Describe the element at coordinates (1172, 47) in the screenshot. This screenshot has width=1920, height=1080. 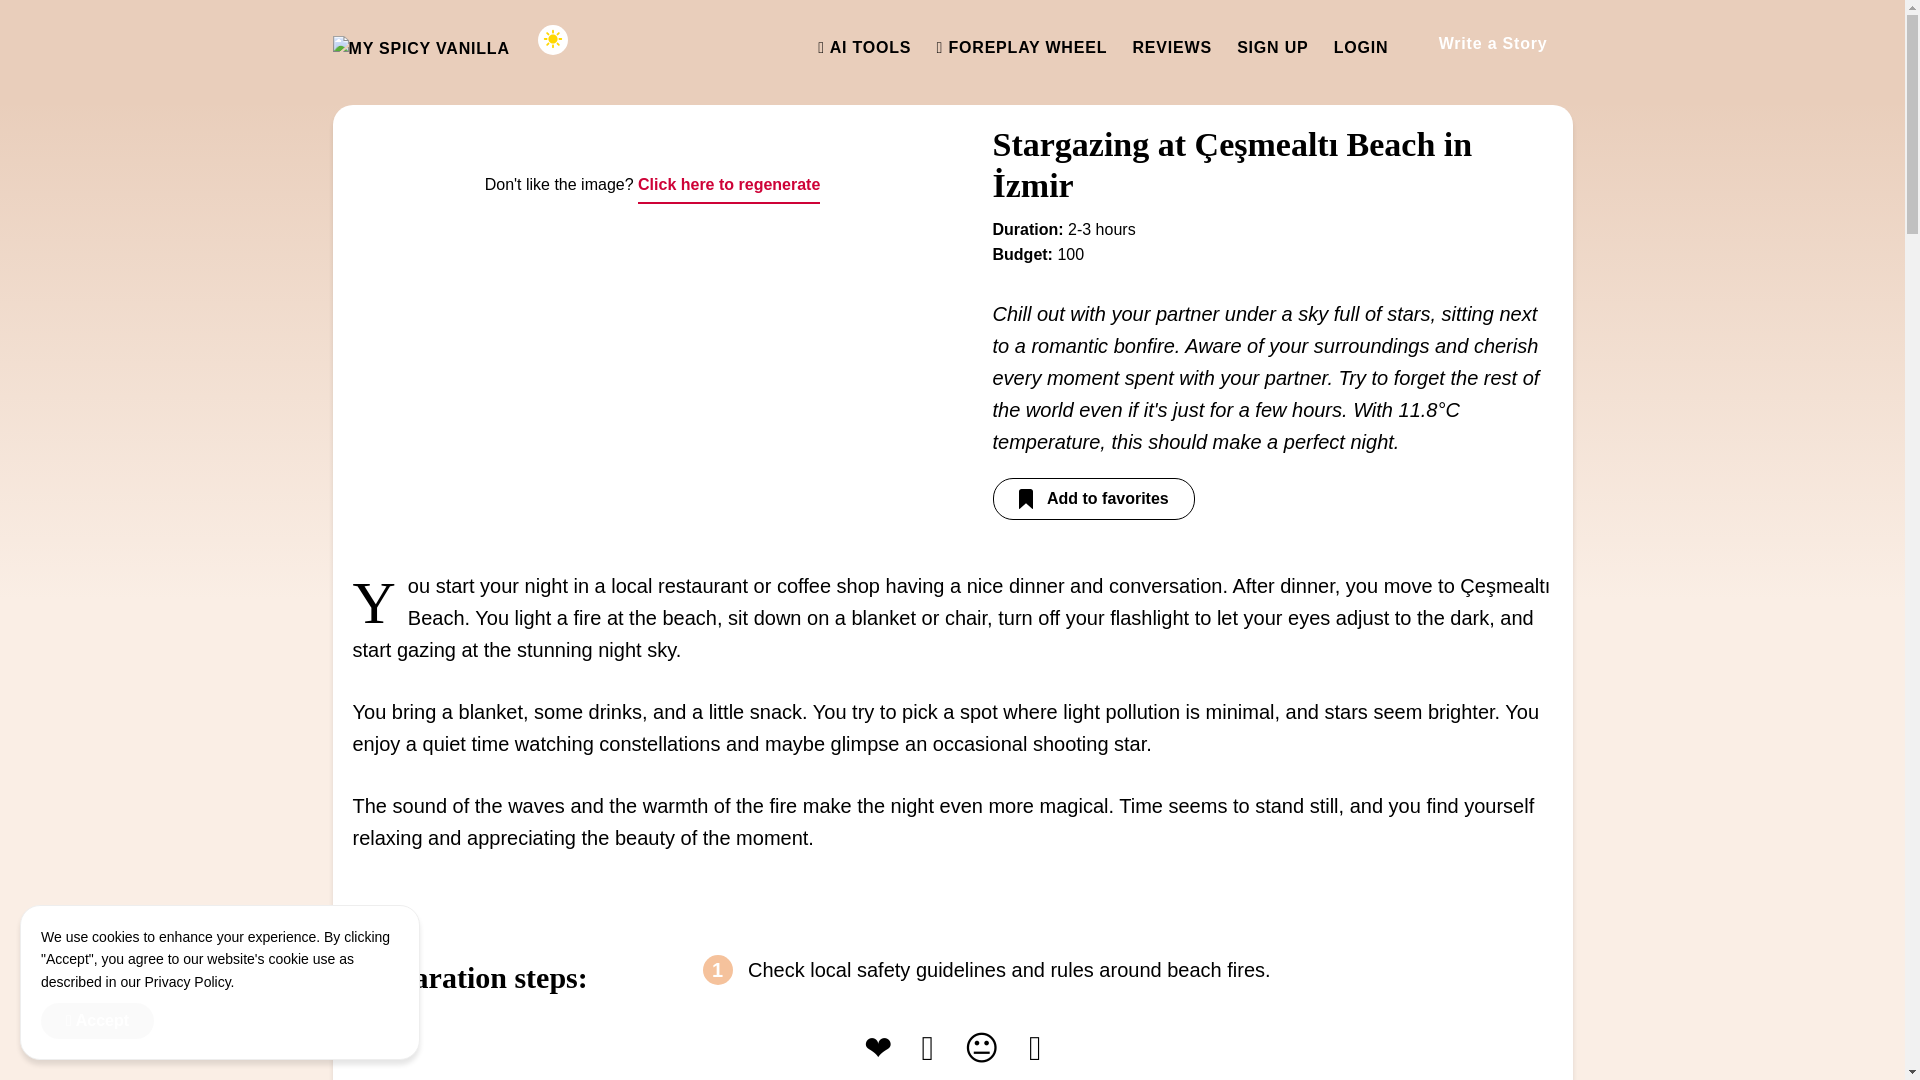
I see `REVIEWS` at that location.